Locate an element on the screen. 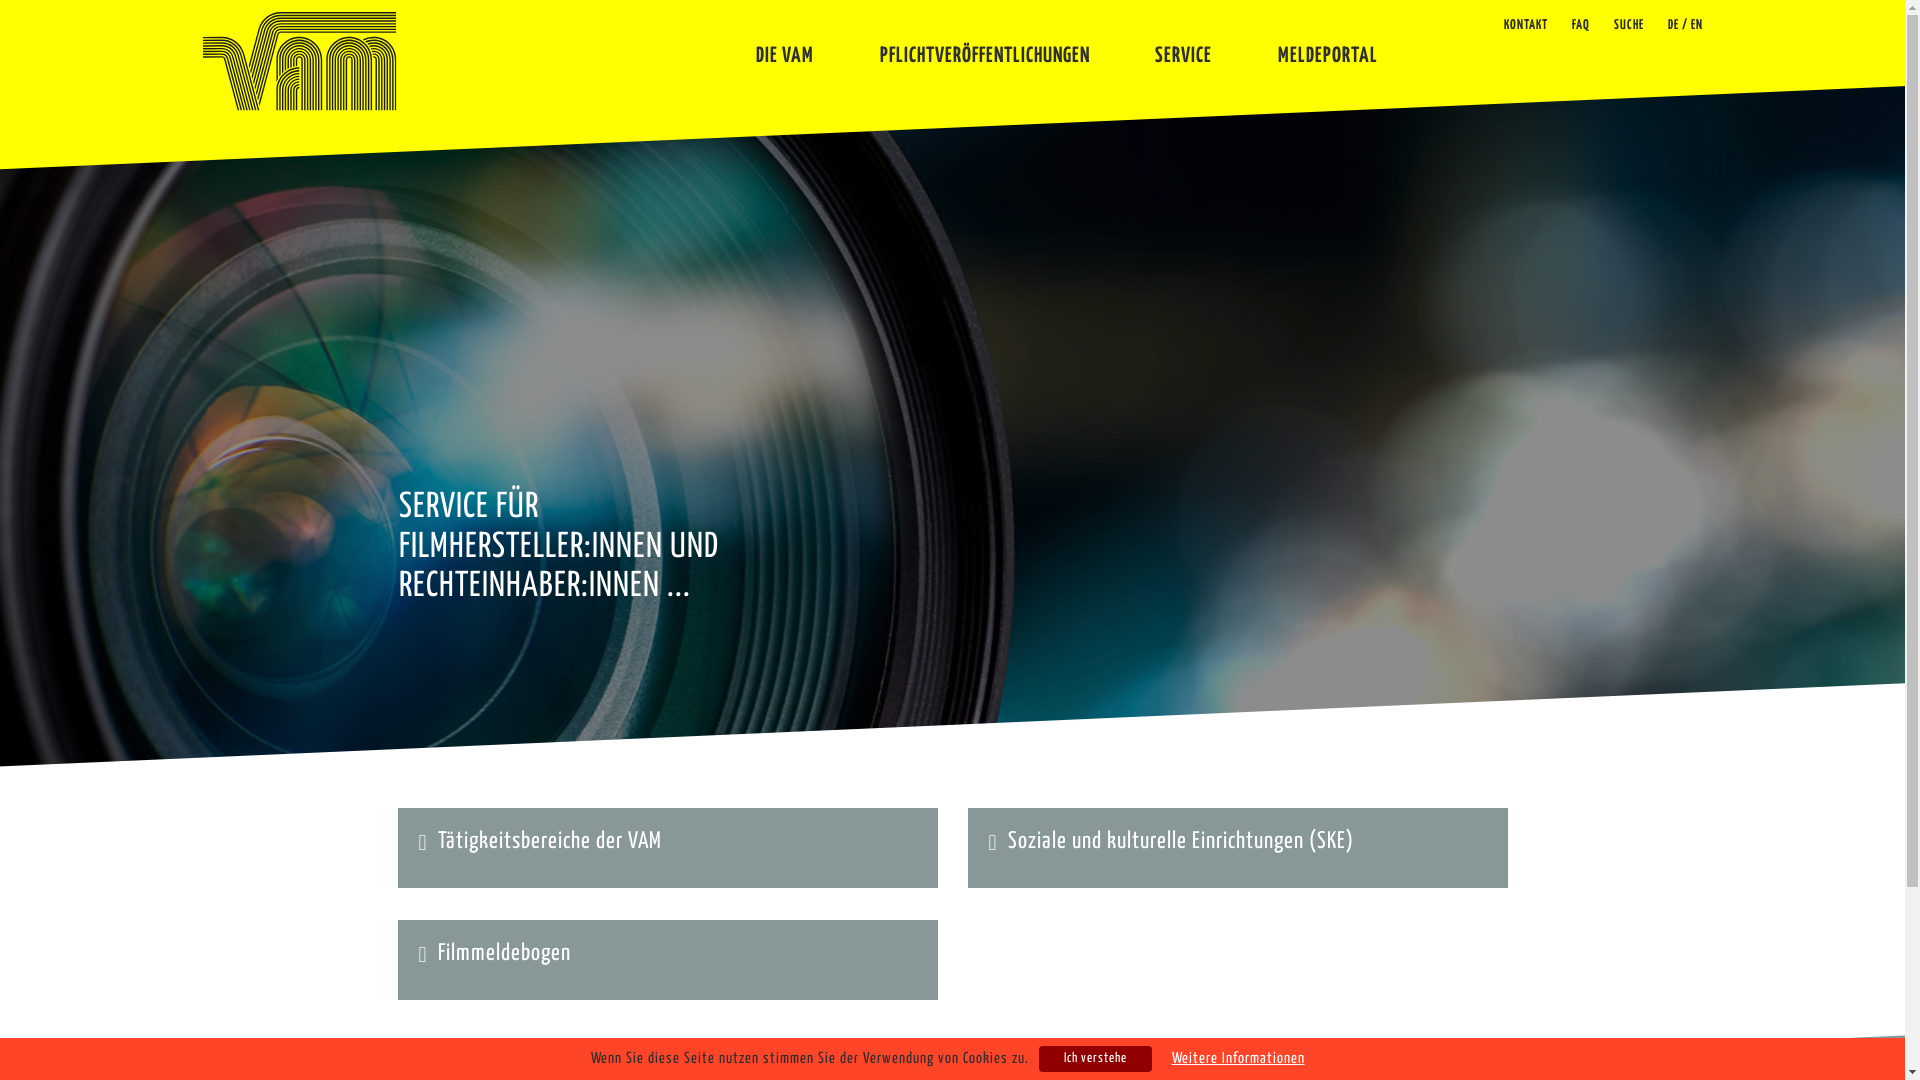 Image resolution: width=1920 pixels, height=1080 pixels. FAQ is located at coordinates (1581, 26).